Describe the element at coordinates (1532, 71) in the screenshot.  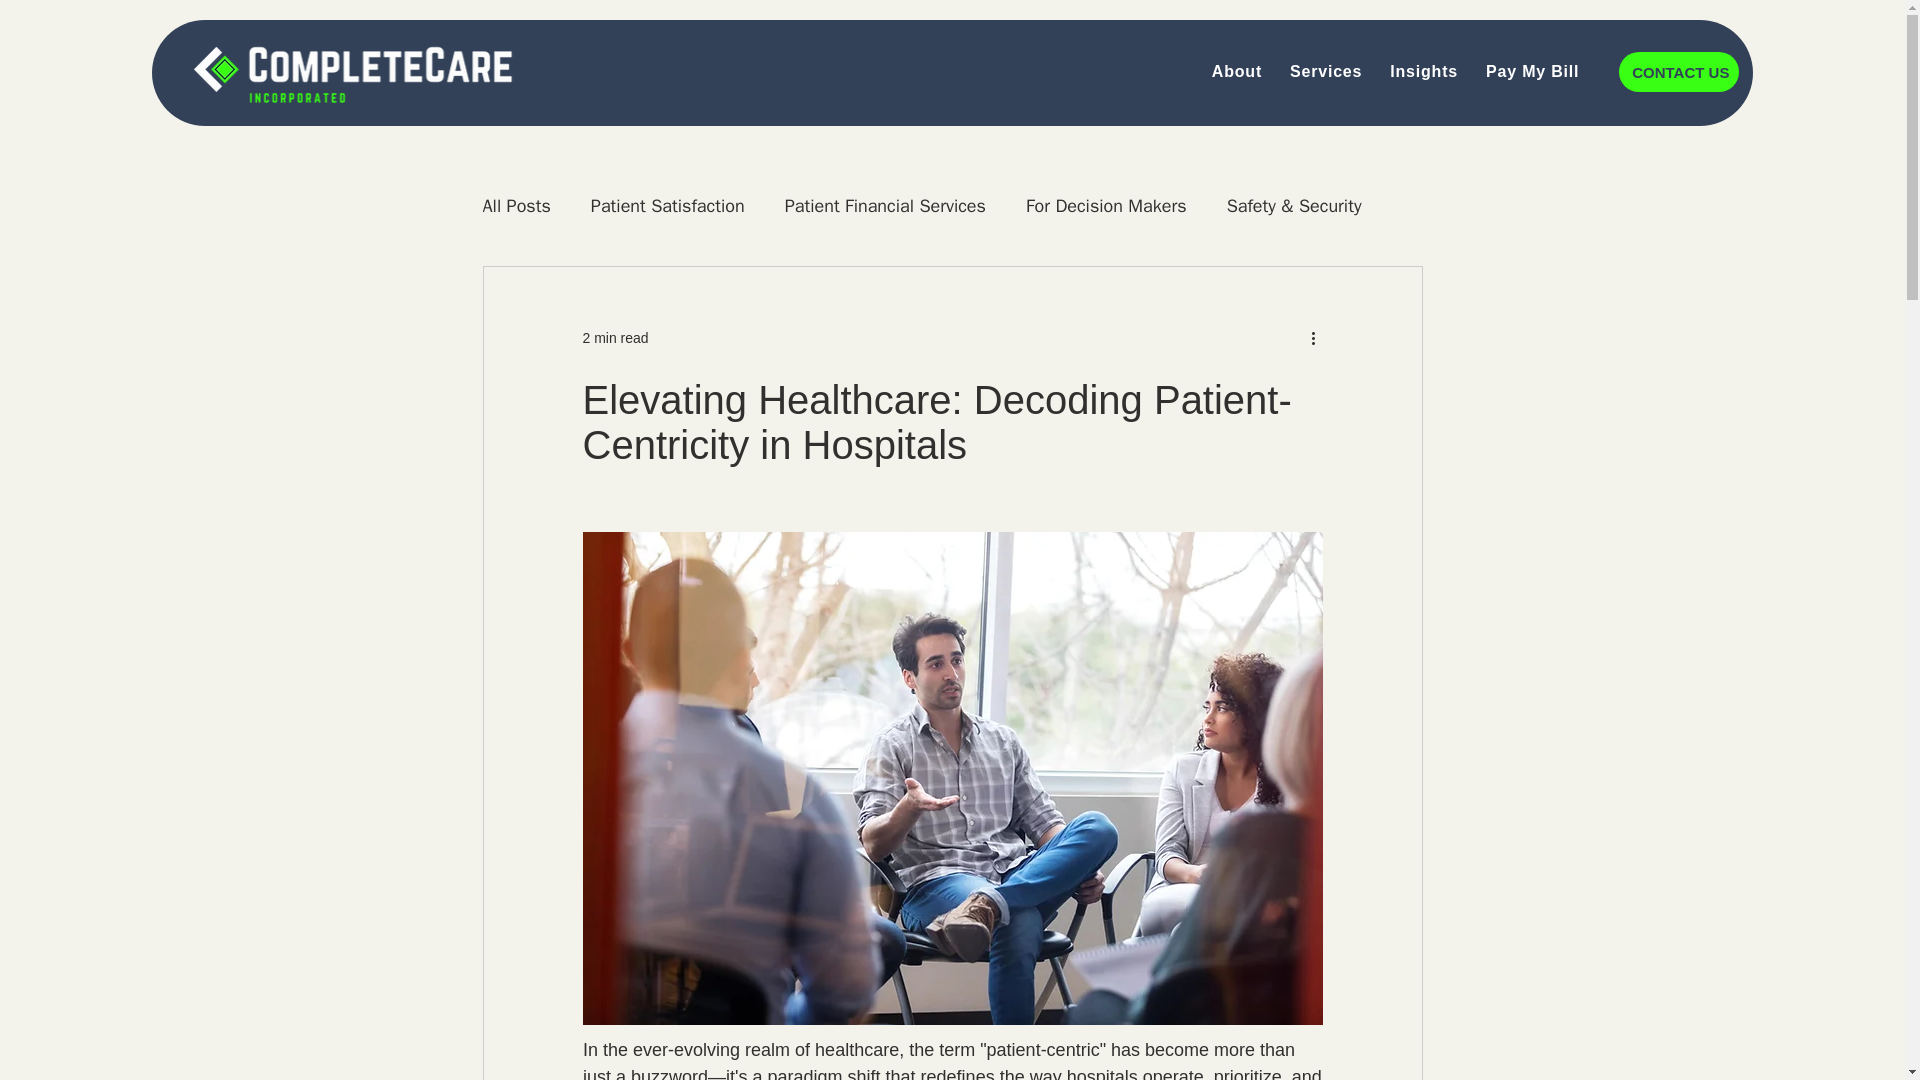
I see `Pay My Bill` at that location.